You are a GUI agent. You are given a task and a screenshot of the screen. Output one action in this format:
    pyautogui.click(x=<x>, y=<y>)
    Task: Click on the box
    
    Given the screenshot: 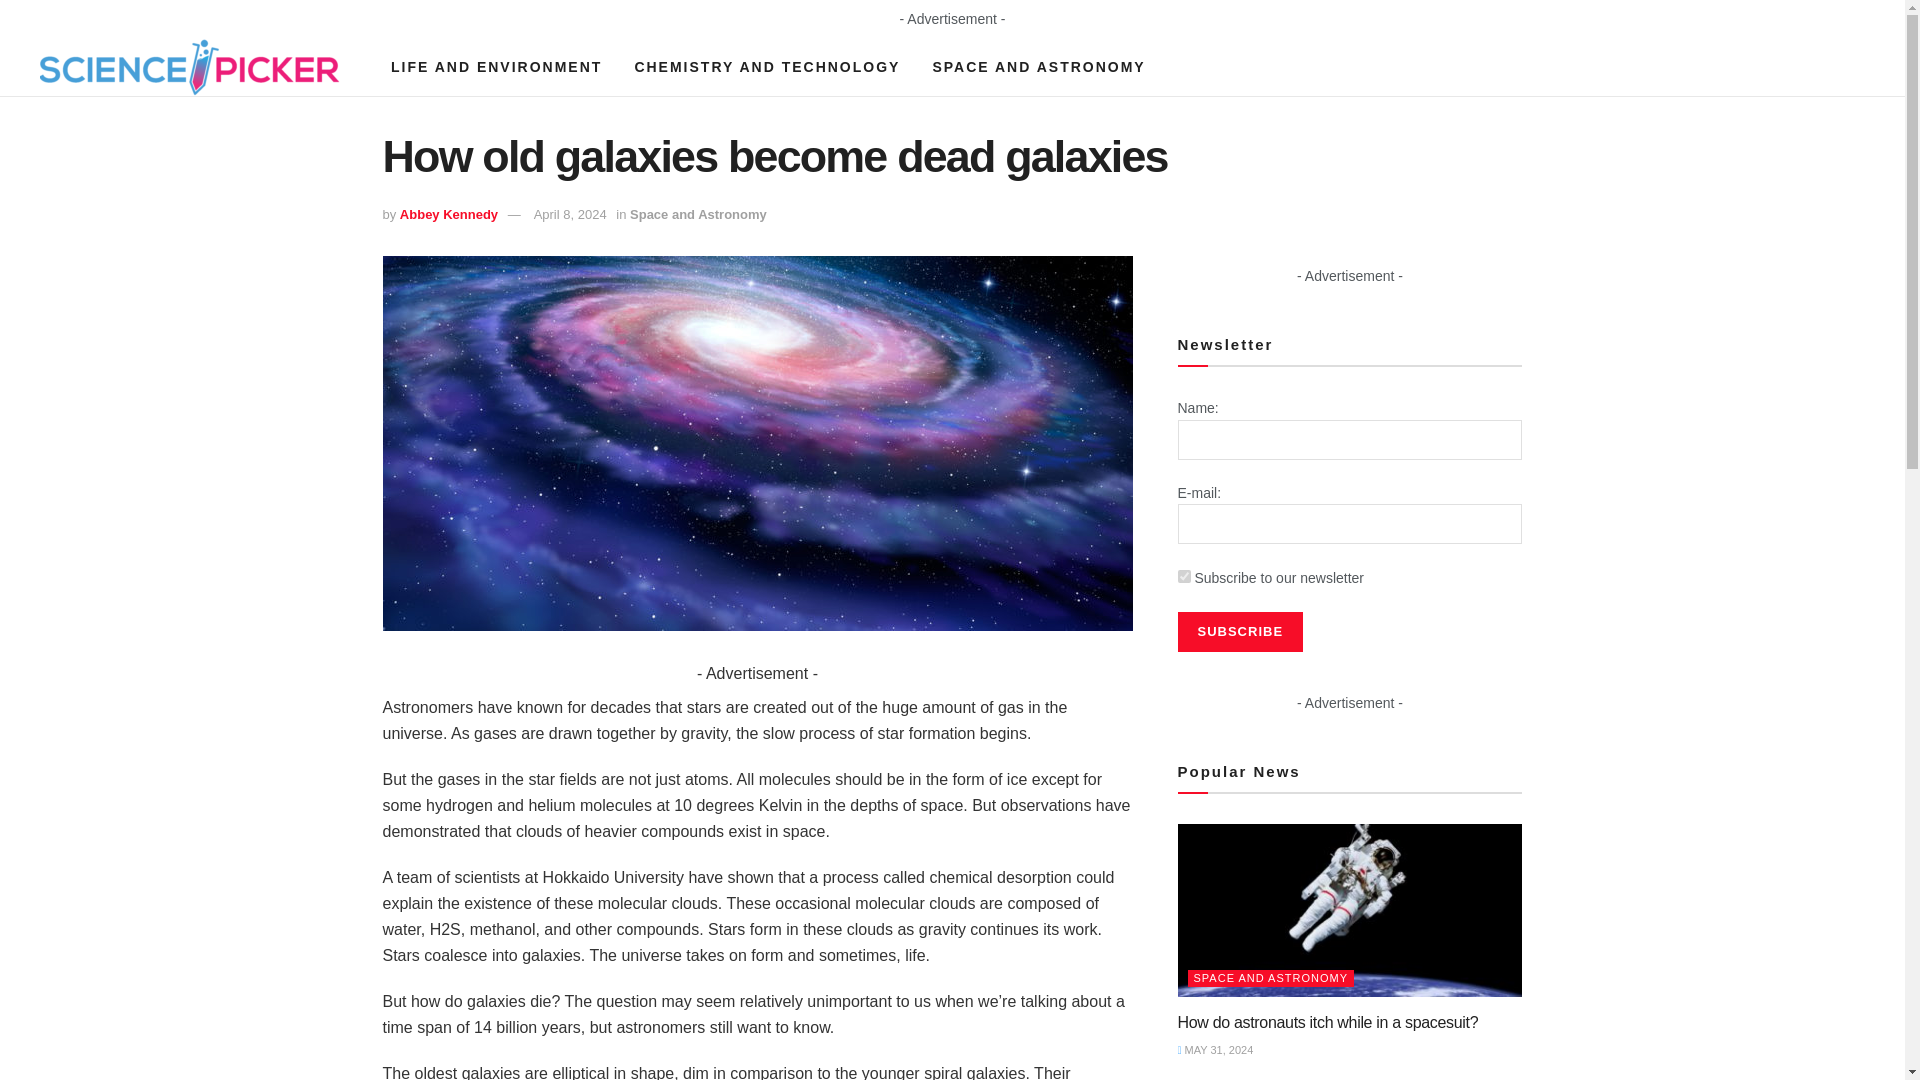 What is the action you would take?
    pyautogui.click(x=1184, y=576)
    